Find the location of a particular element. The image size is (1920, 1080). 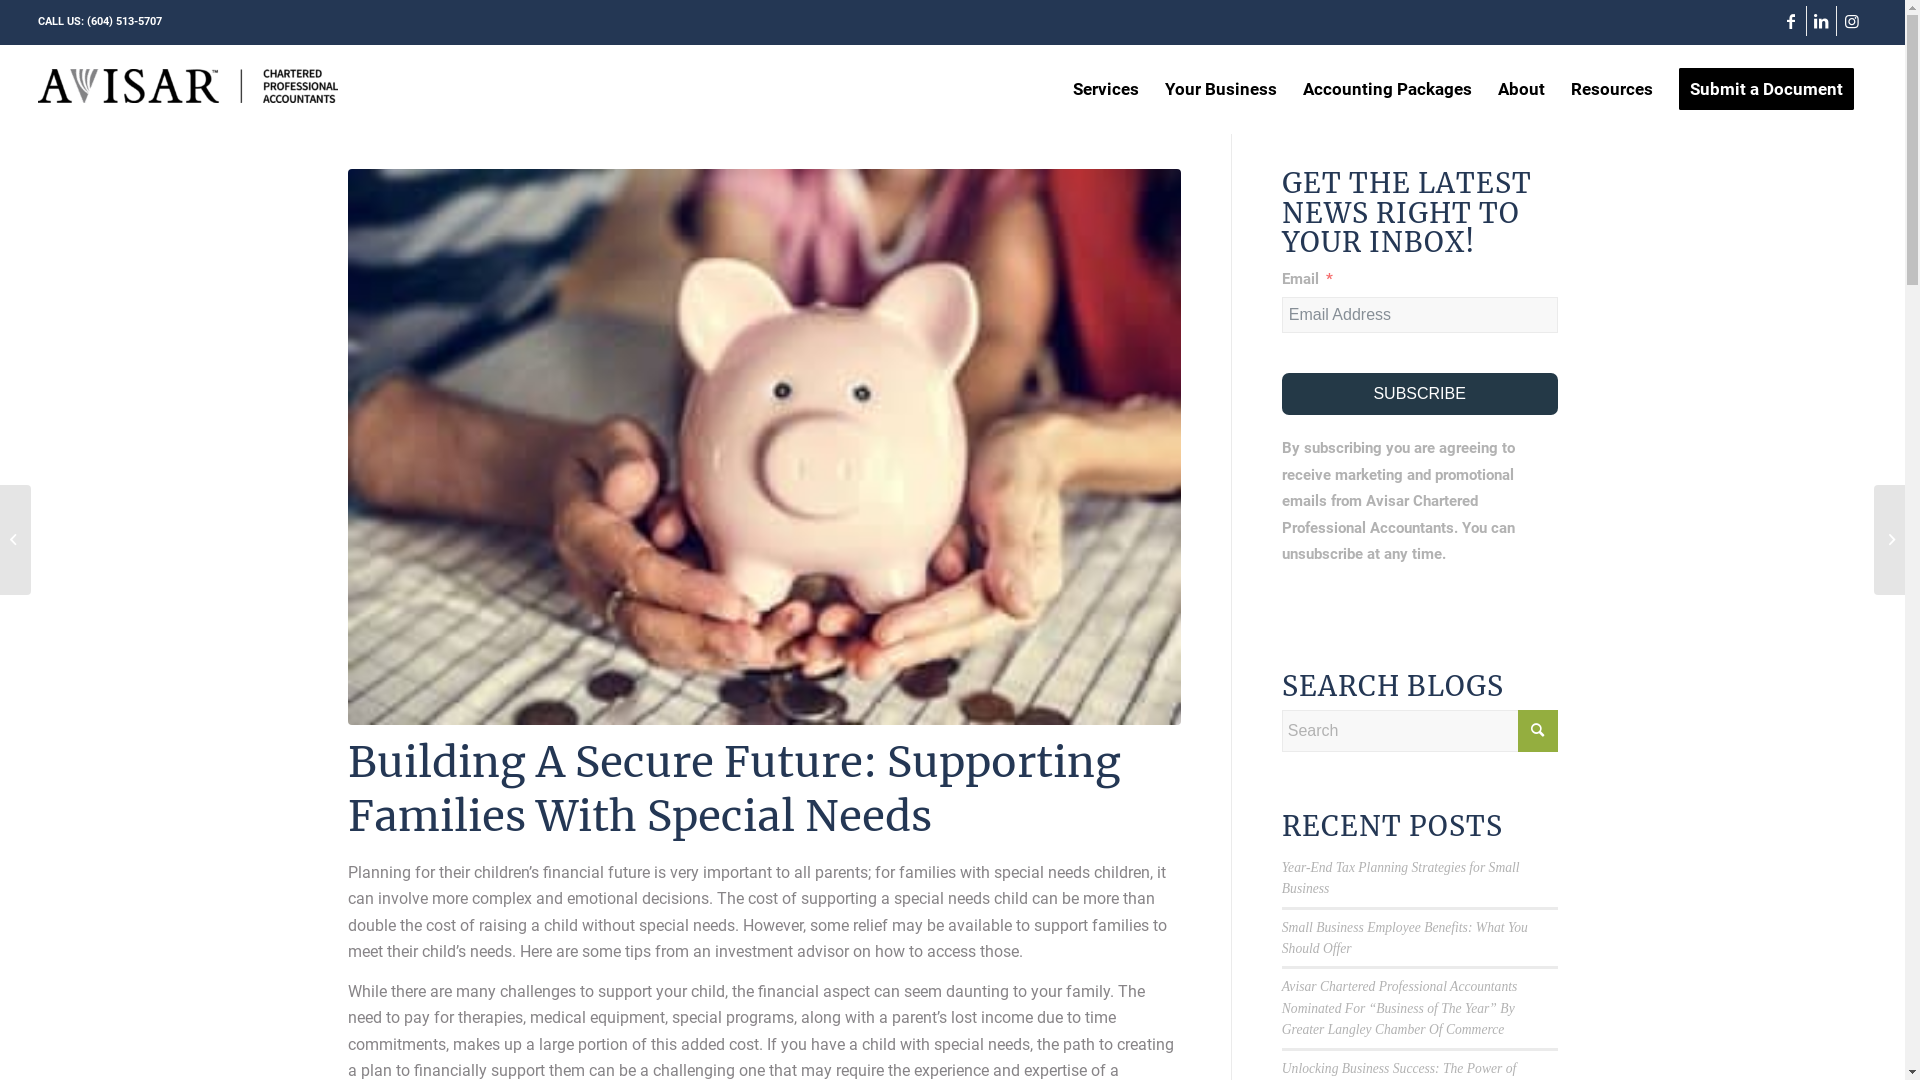

Facebook is located at coordinates (1792, 21).